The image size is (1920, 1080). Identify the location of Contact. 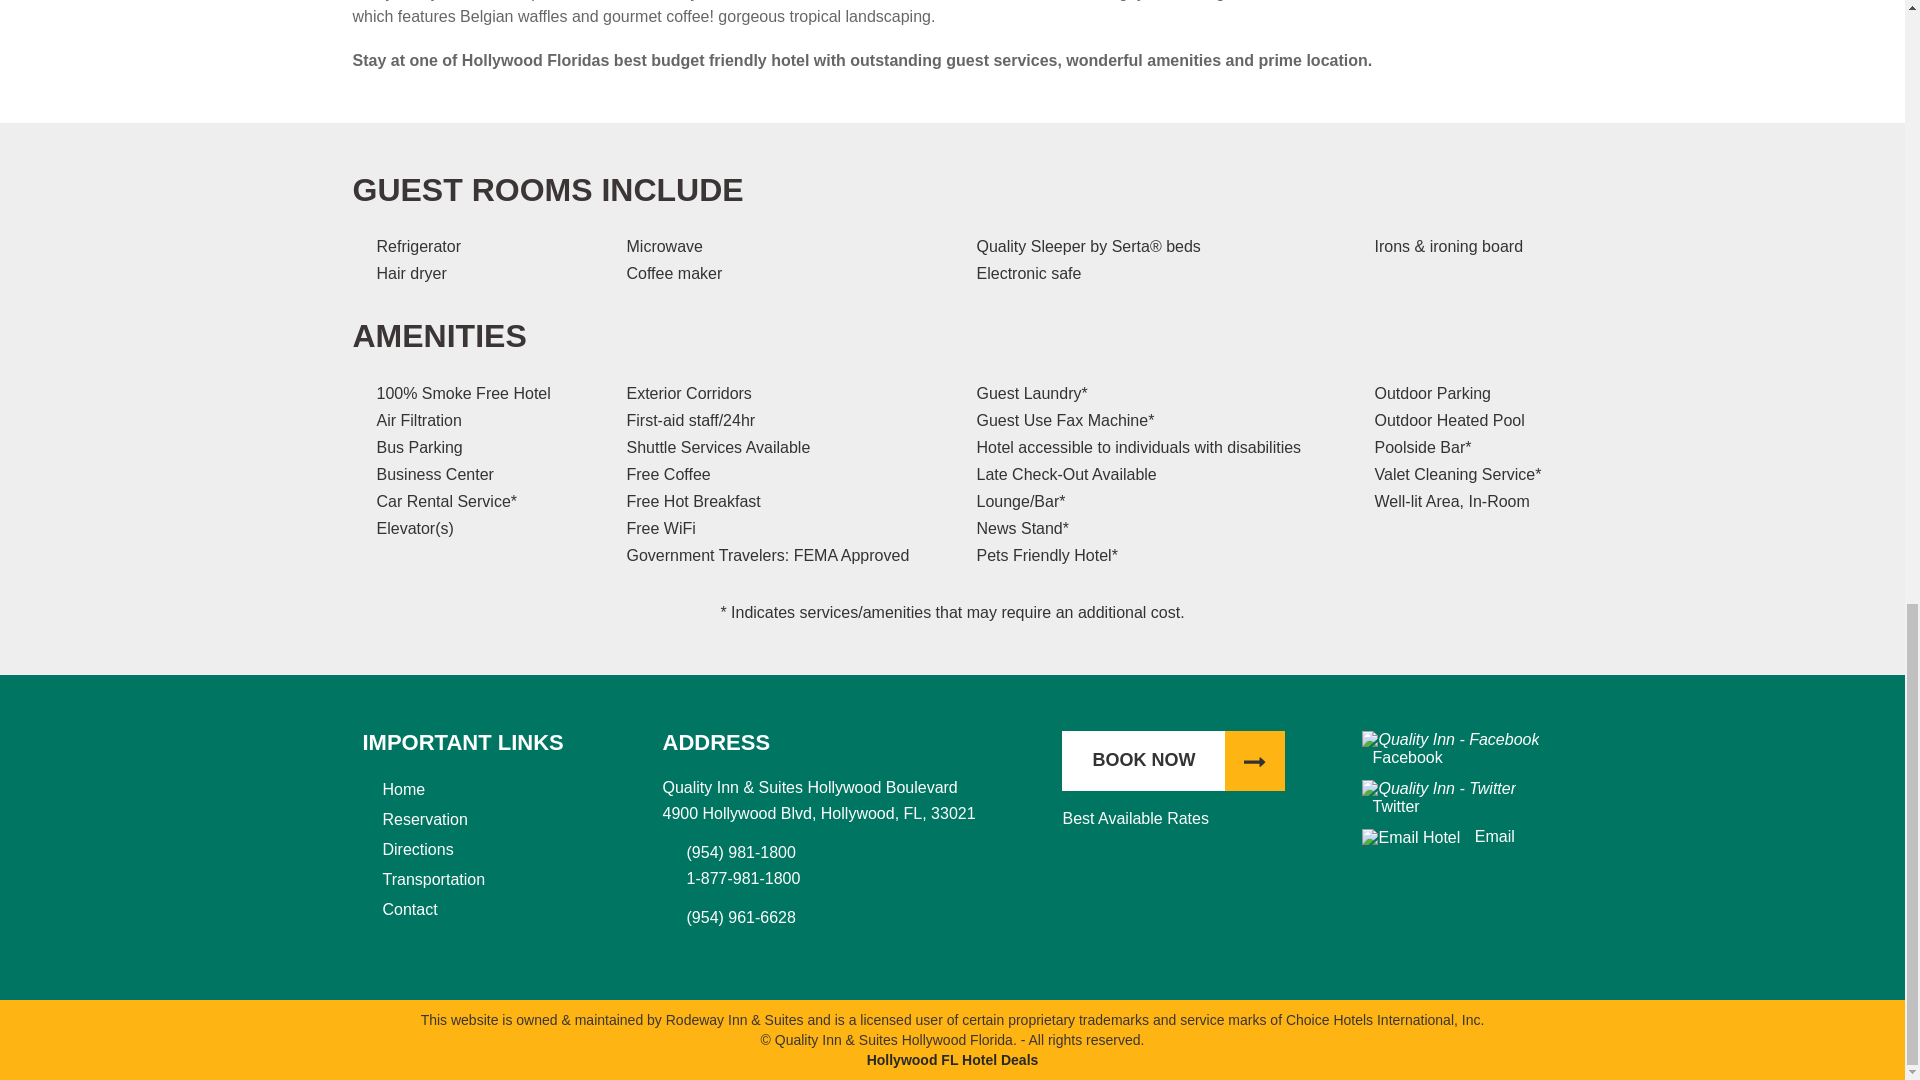
(410, 909).